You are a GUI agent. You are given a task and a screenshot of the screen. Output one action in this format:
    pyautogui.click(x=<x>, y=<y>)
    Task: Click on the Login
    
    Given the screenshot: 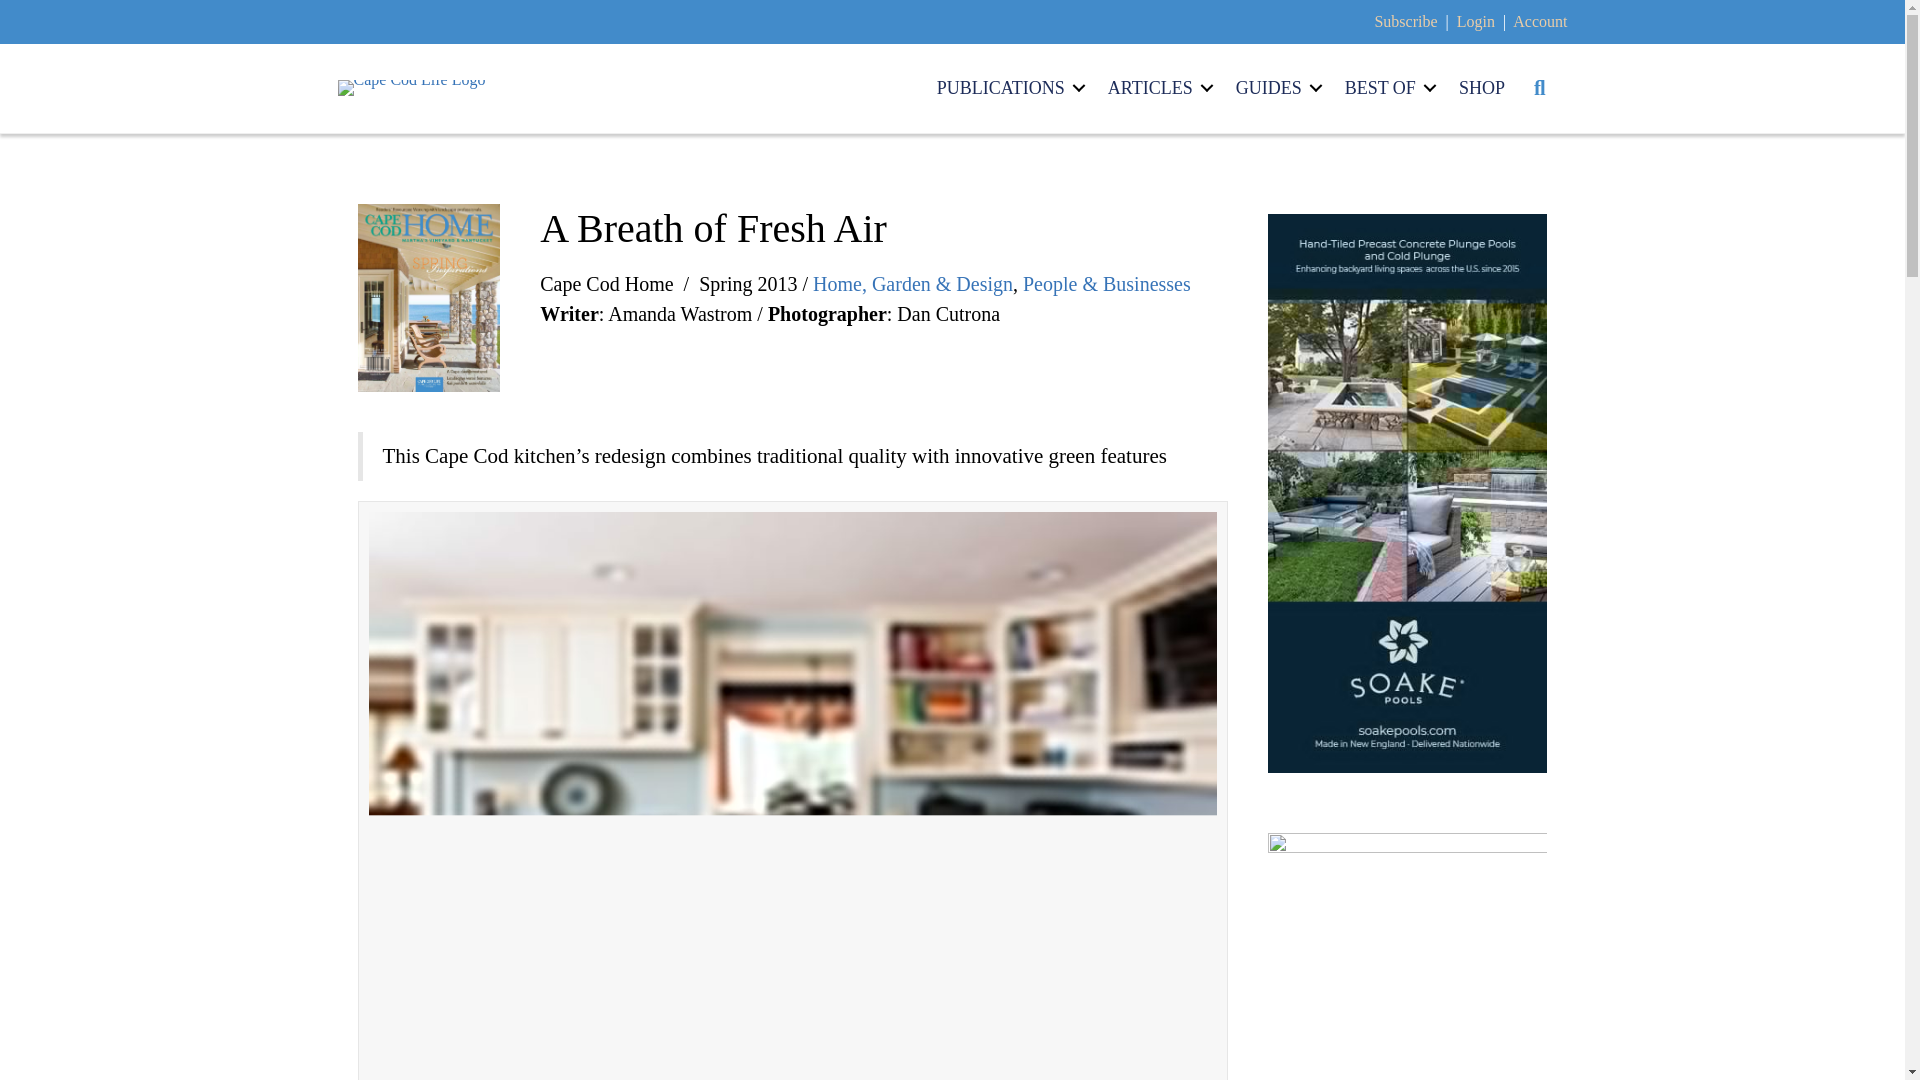 What is the action you would take?
    pyautogui.click(x=1476, y=21)
    